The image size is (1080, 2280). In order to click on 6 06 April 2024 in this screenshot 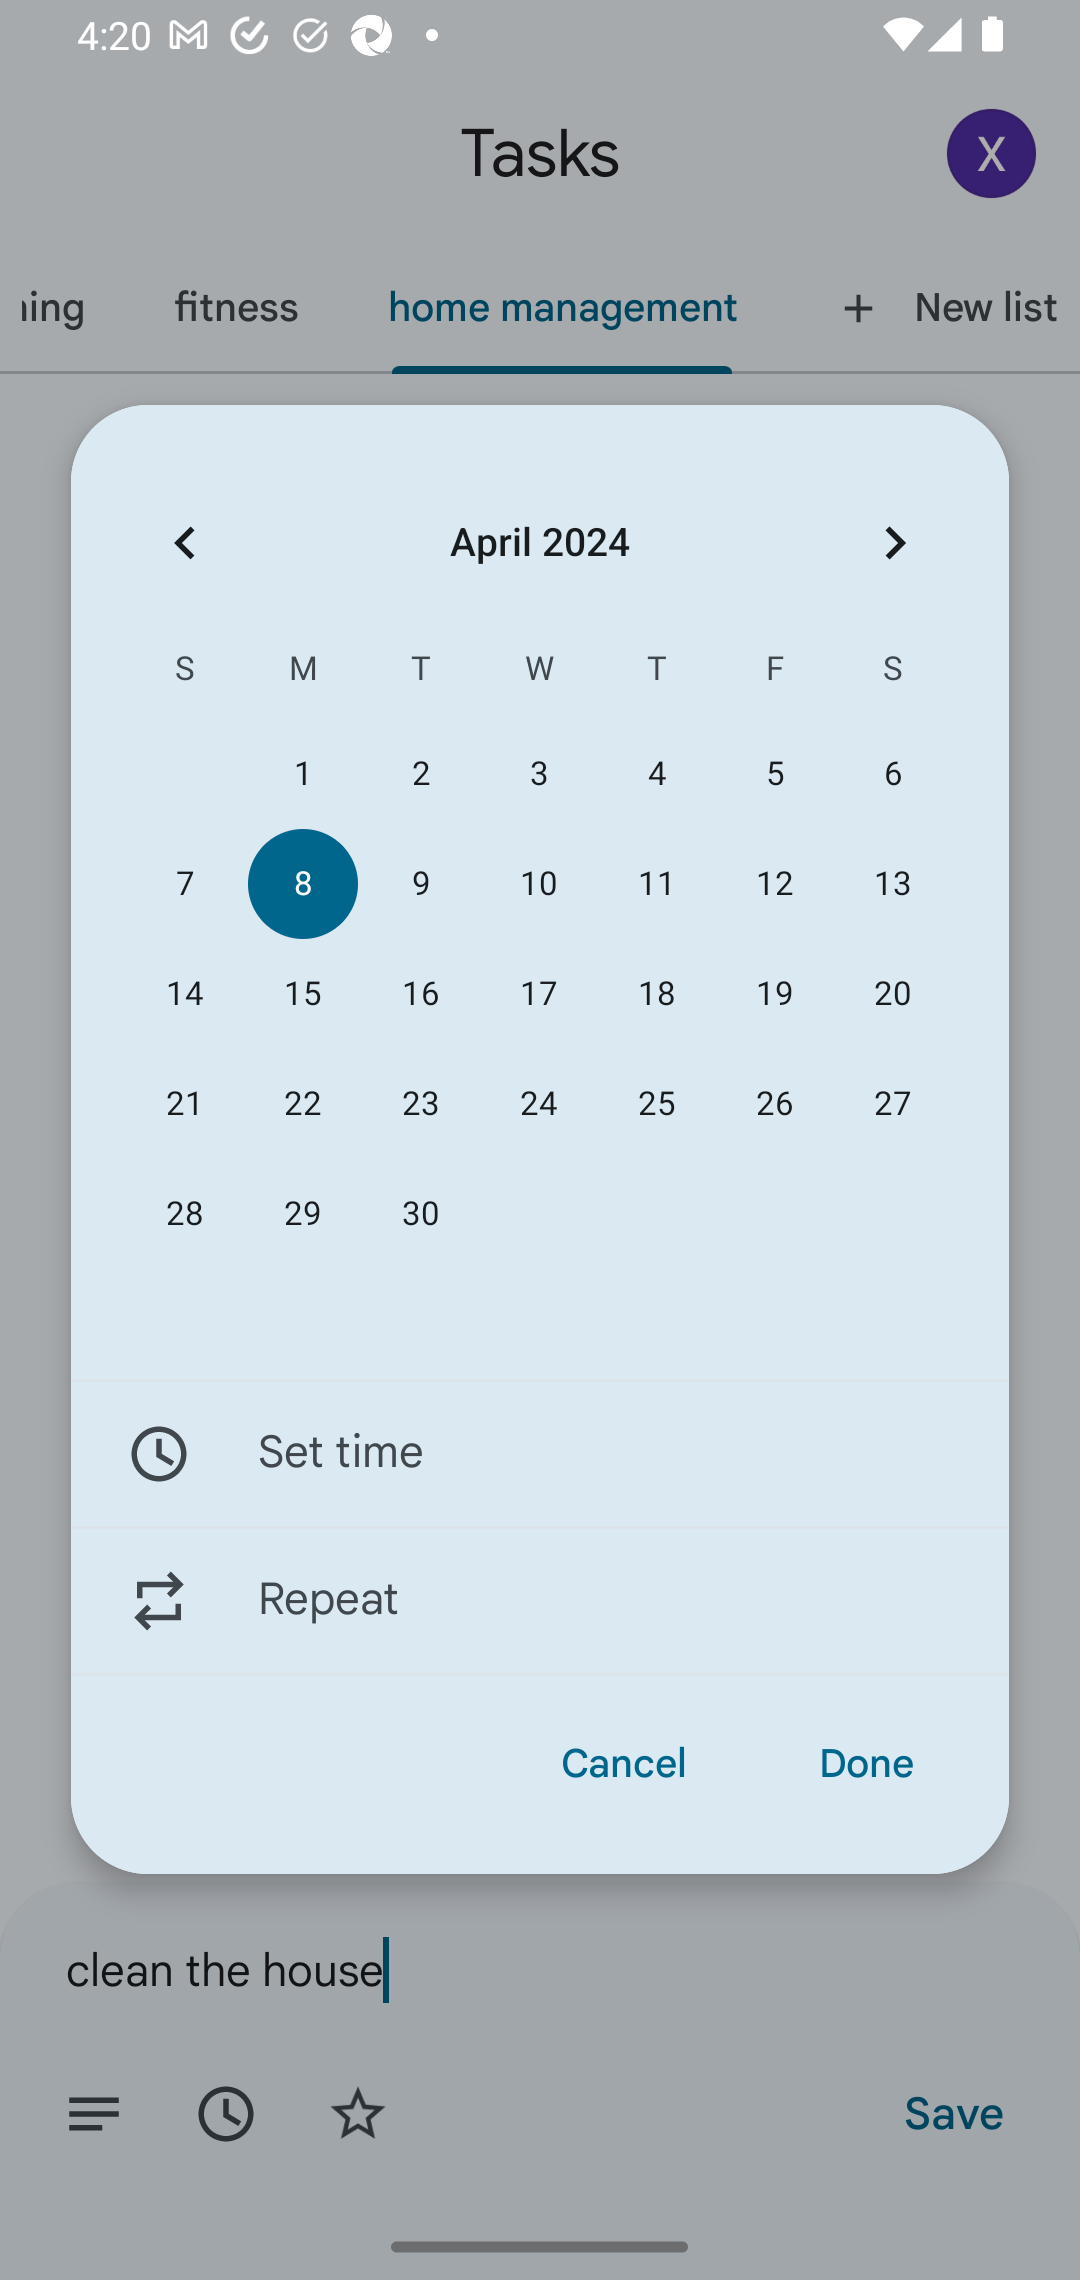, I will do `click(892, 774)`.